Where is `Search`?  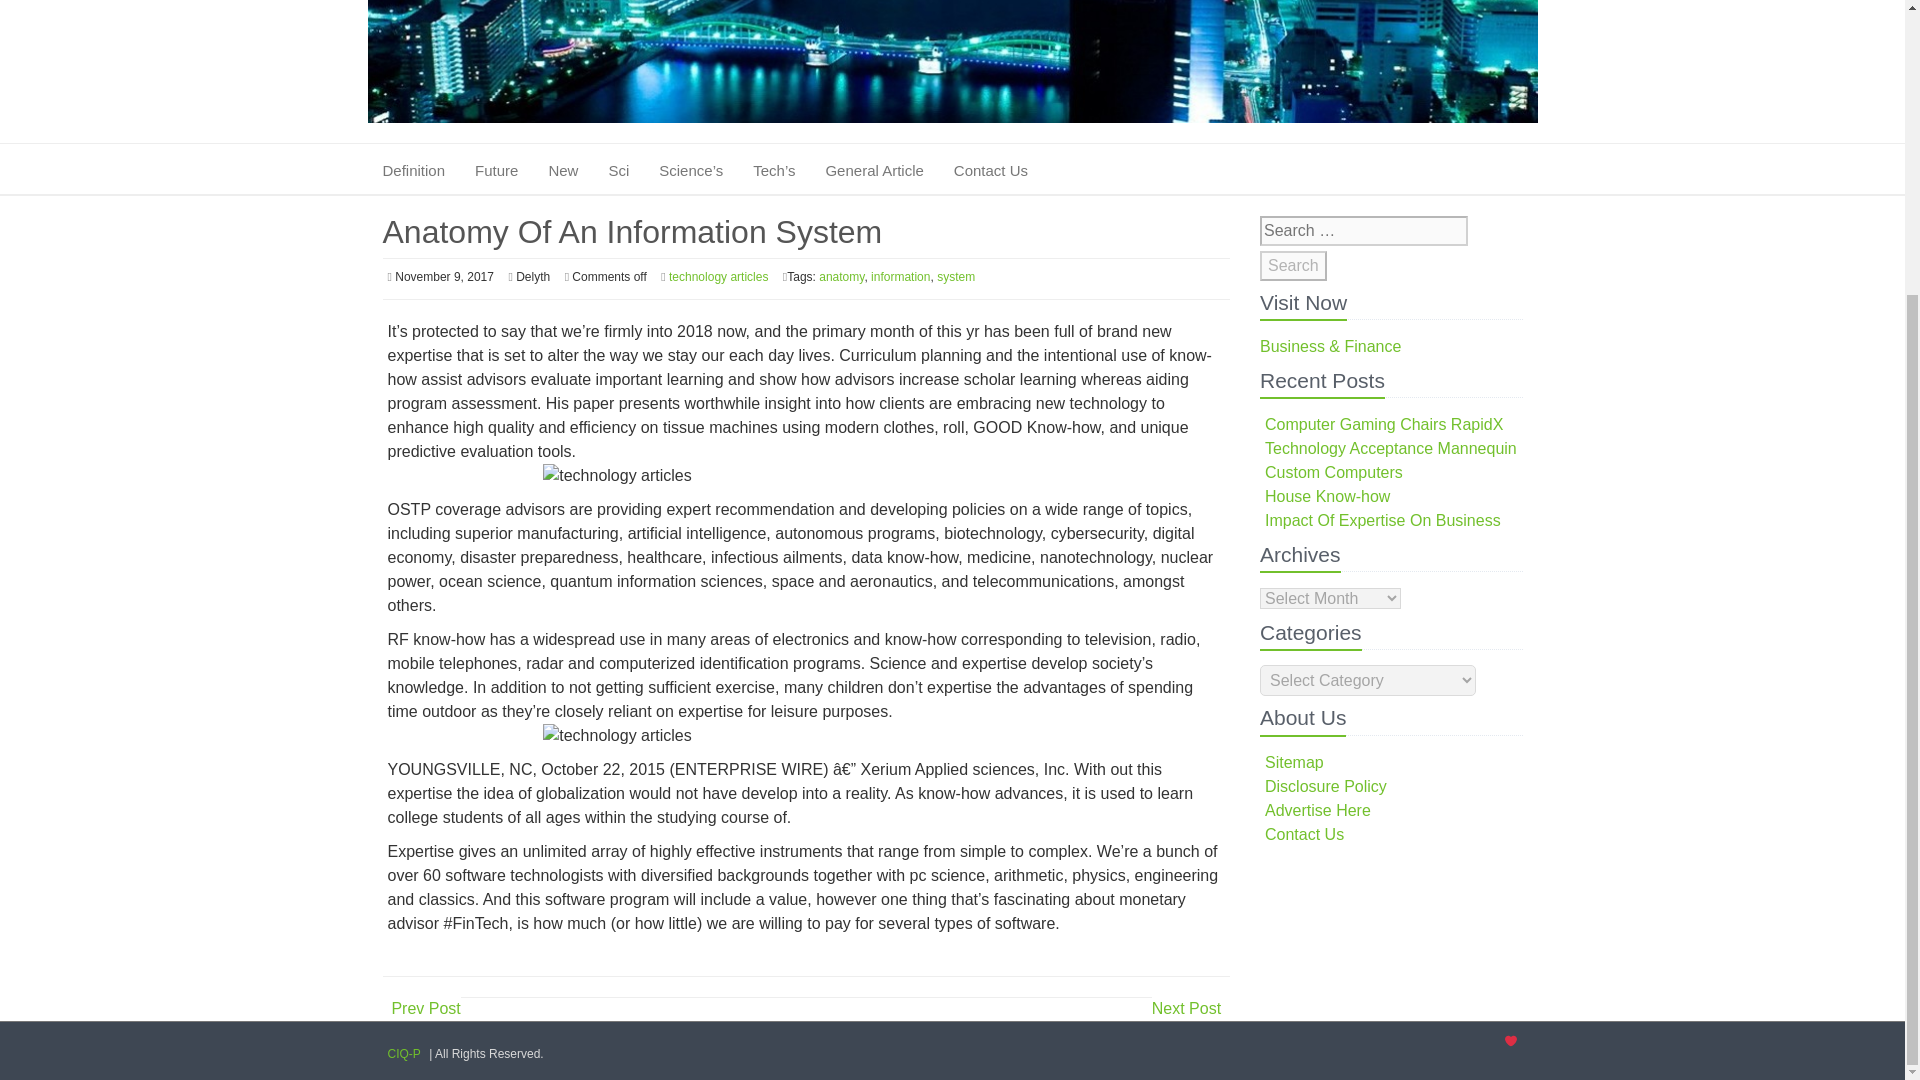 Search is located at coordinates (1292, 265).